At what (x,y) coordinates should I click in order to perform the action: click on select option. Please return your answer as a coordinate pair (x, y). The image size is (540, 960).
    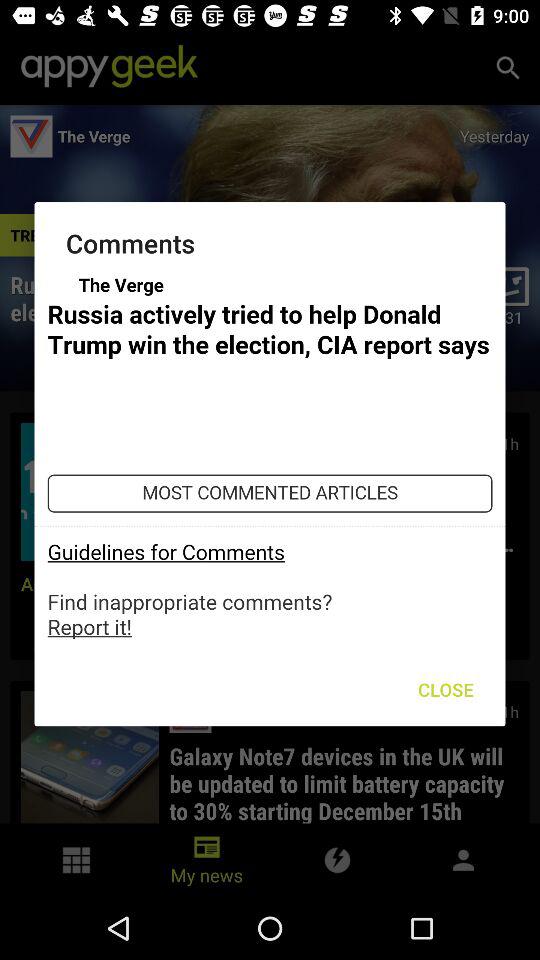
    Looking at the image, I should click on (270, 456).